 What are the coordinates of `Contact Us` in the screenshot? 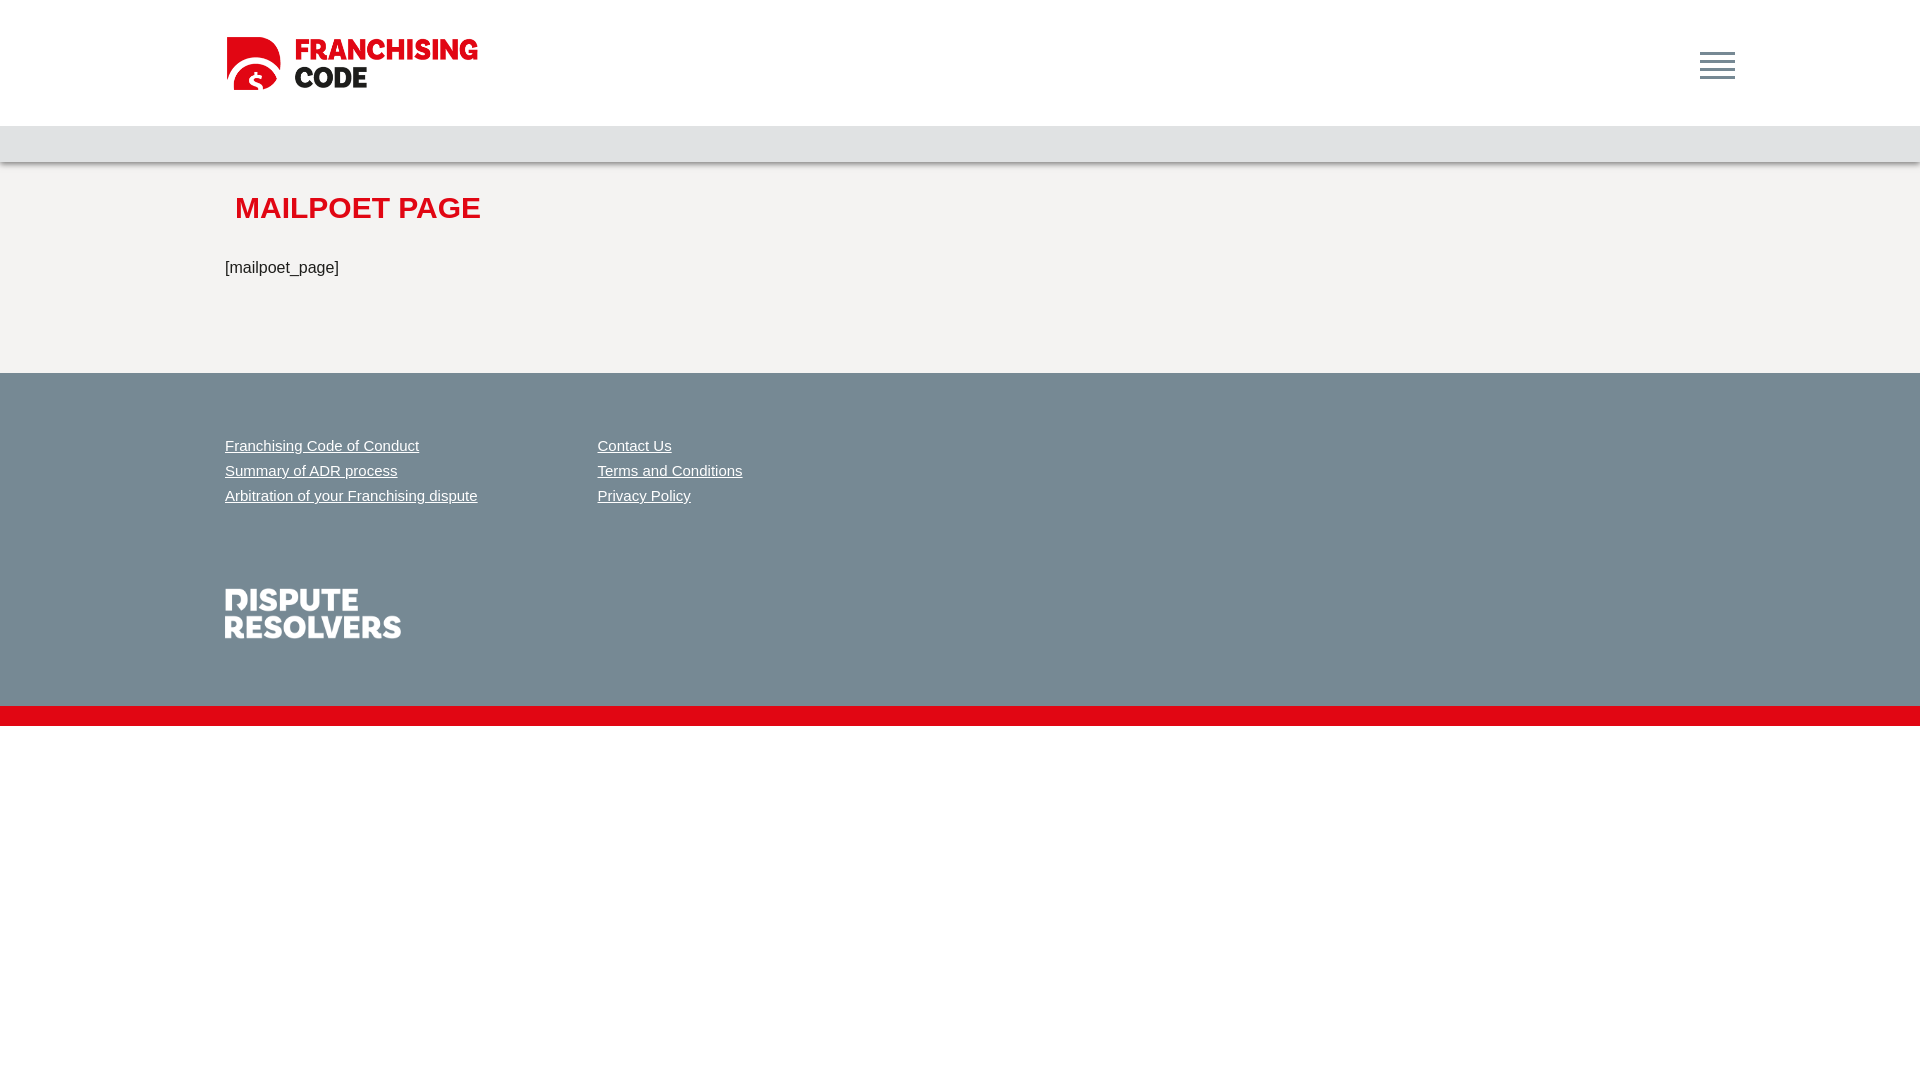 It's located at (635, 446).